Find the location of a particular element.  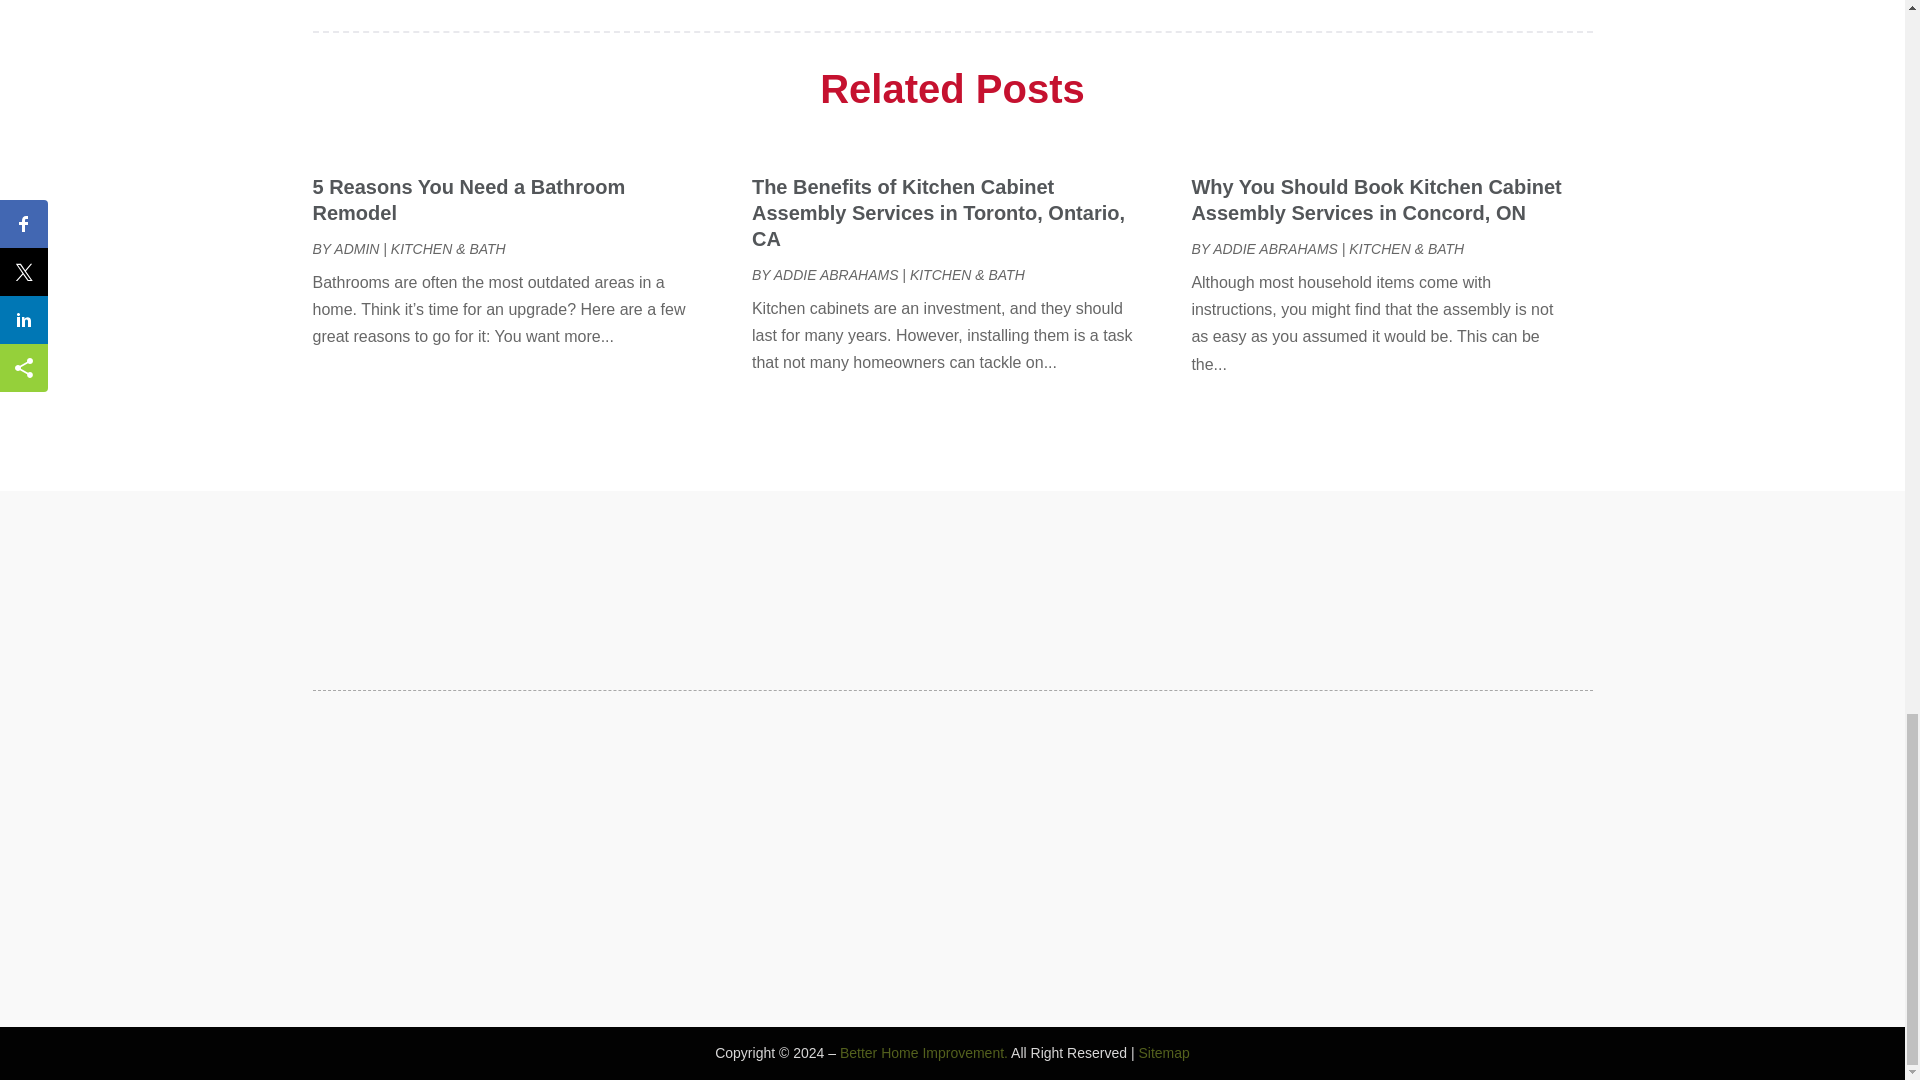

Posts by Addie Abrahams is located at coordinates (836, 274).